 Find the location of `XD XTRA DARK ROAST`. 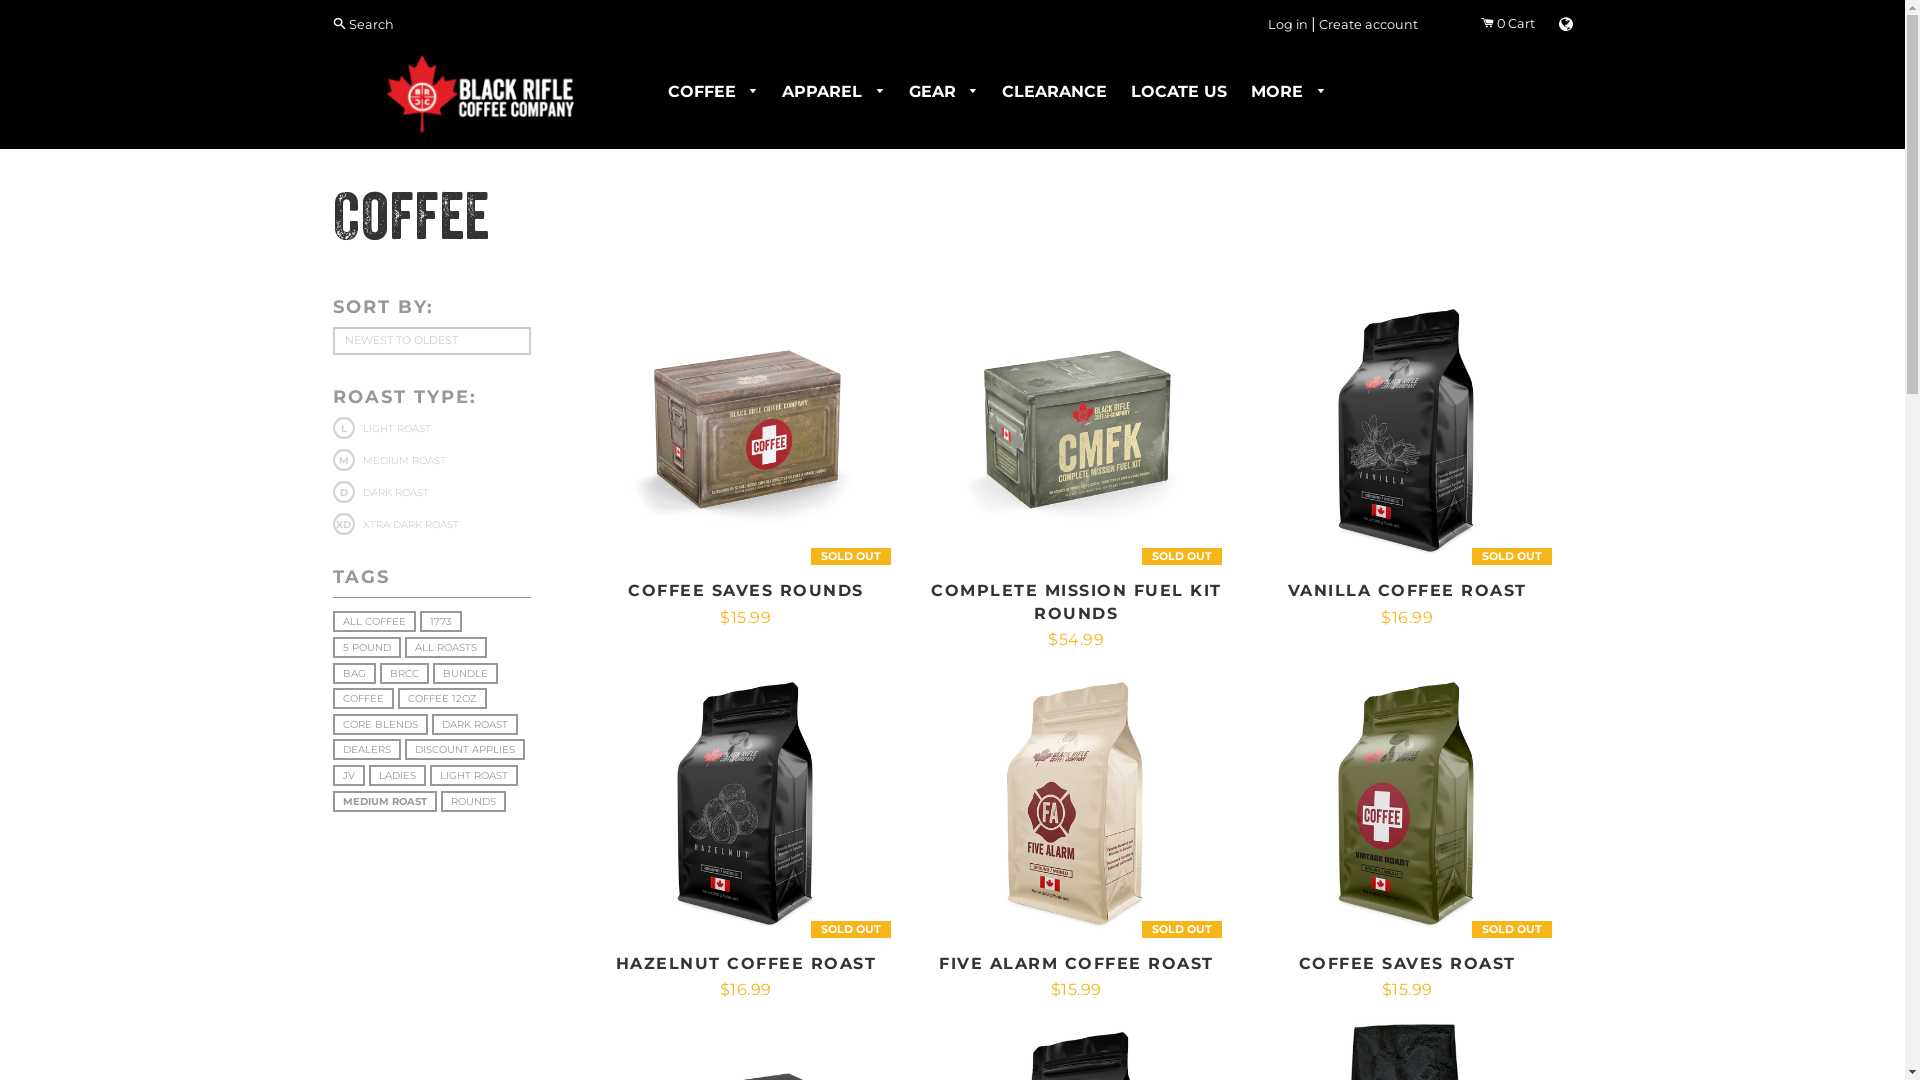

XD XTRA DARK ROAST is located at coordinates (395, 524).